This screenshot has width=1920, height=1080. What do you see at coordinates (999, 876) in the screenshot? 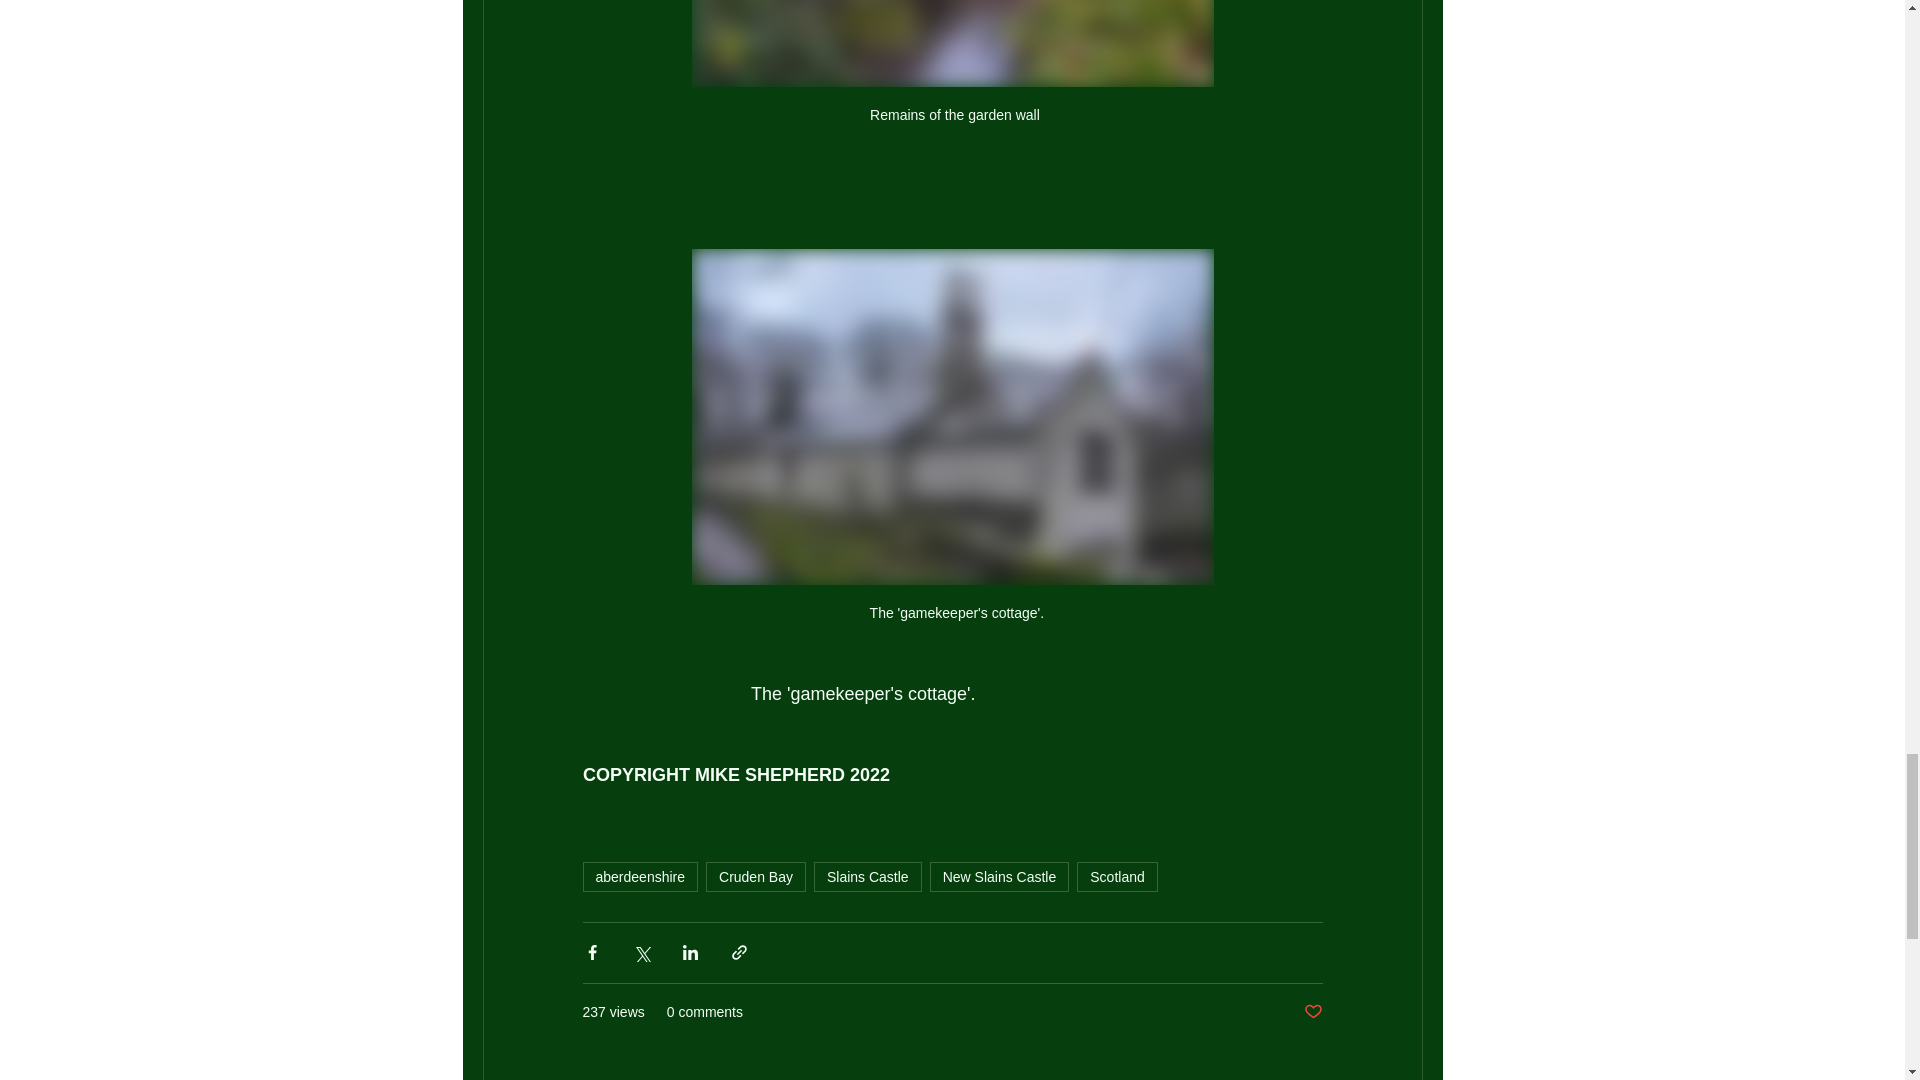
I see `New Slains Castle` at bounding box center [999, 876].